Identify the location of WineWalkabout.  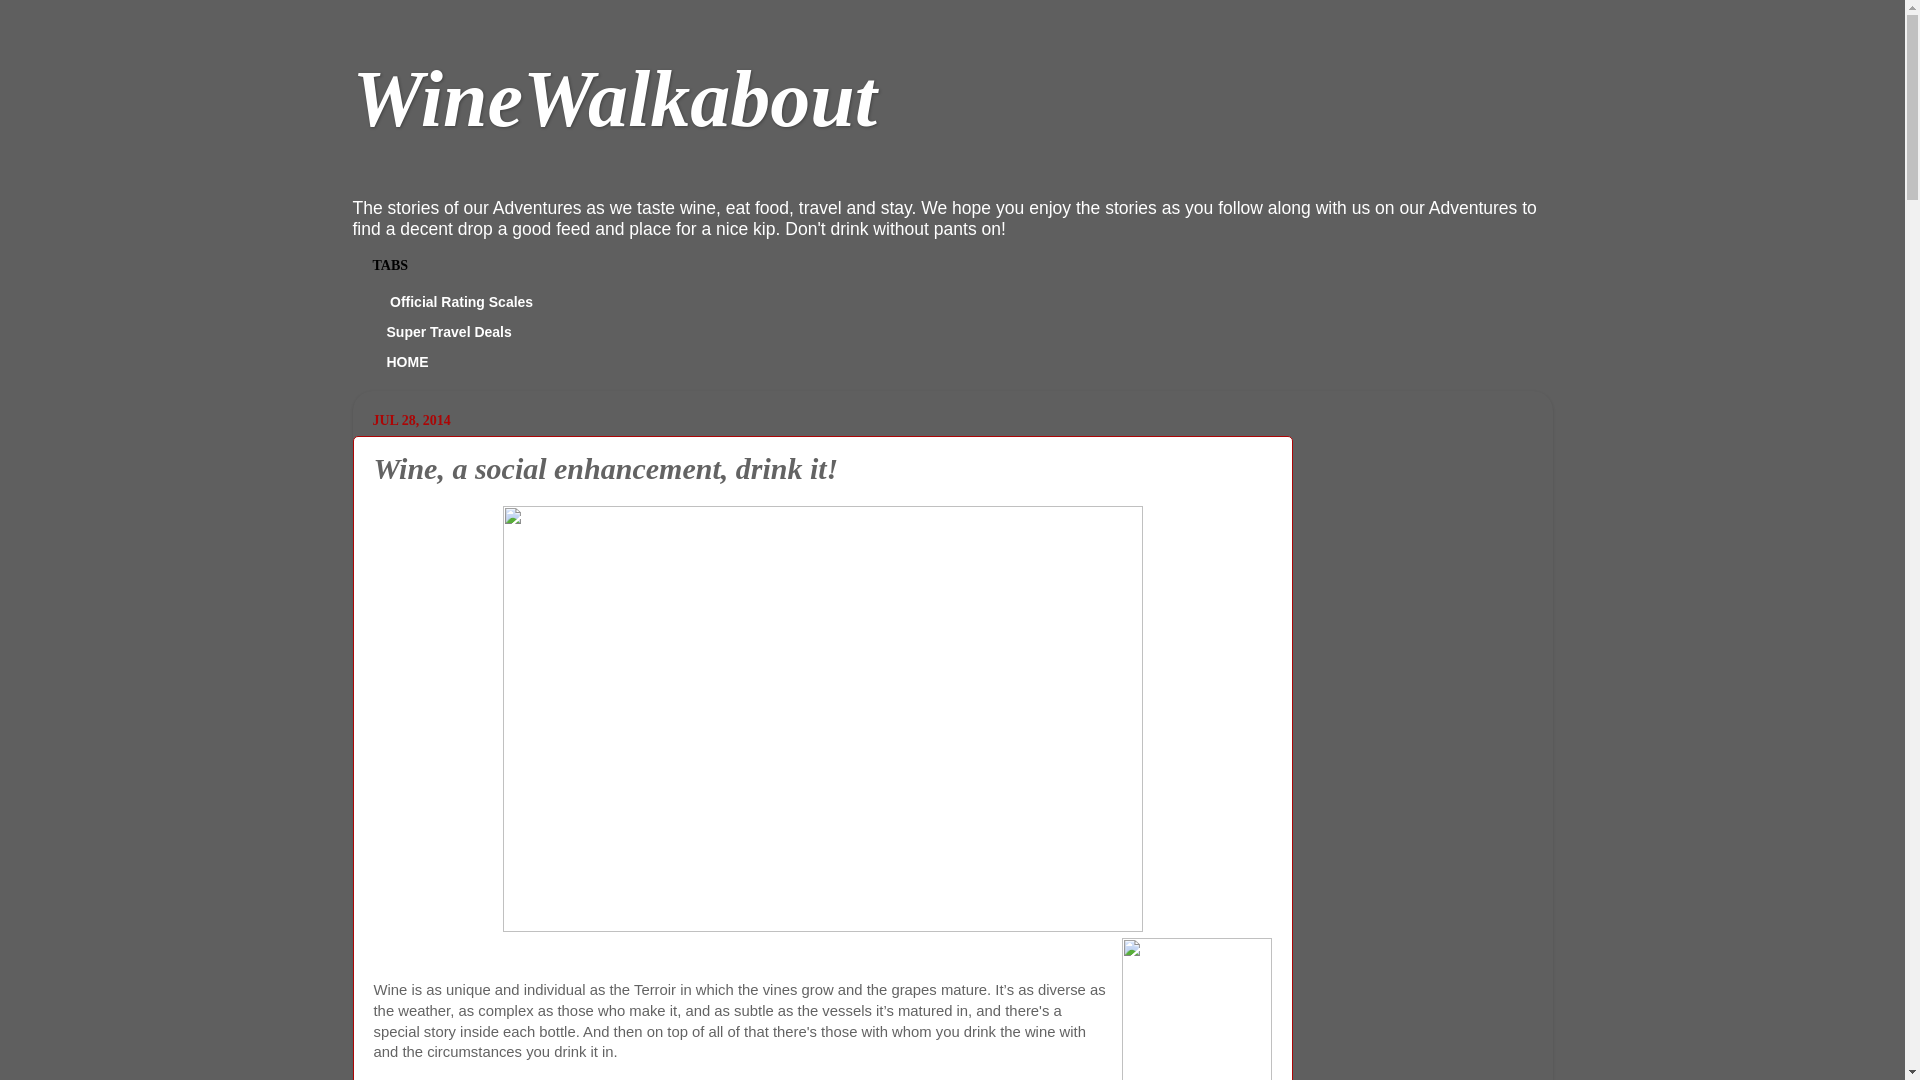
(614, 98).